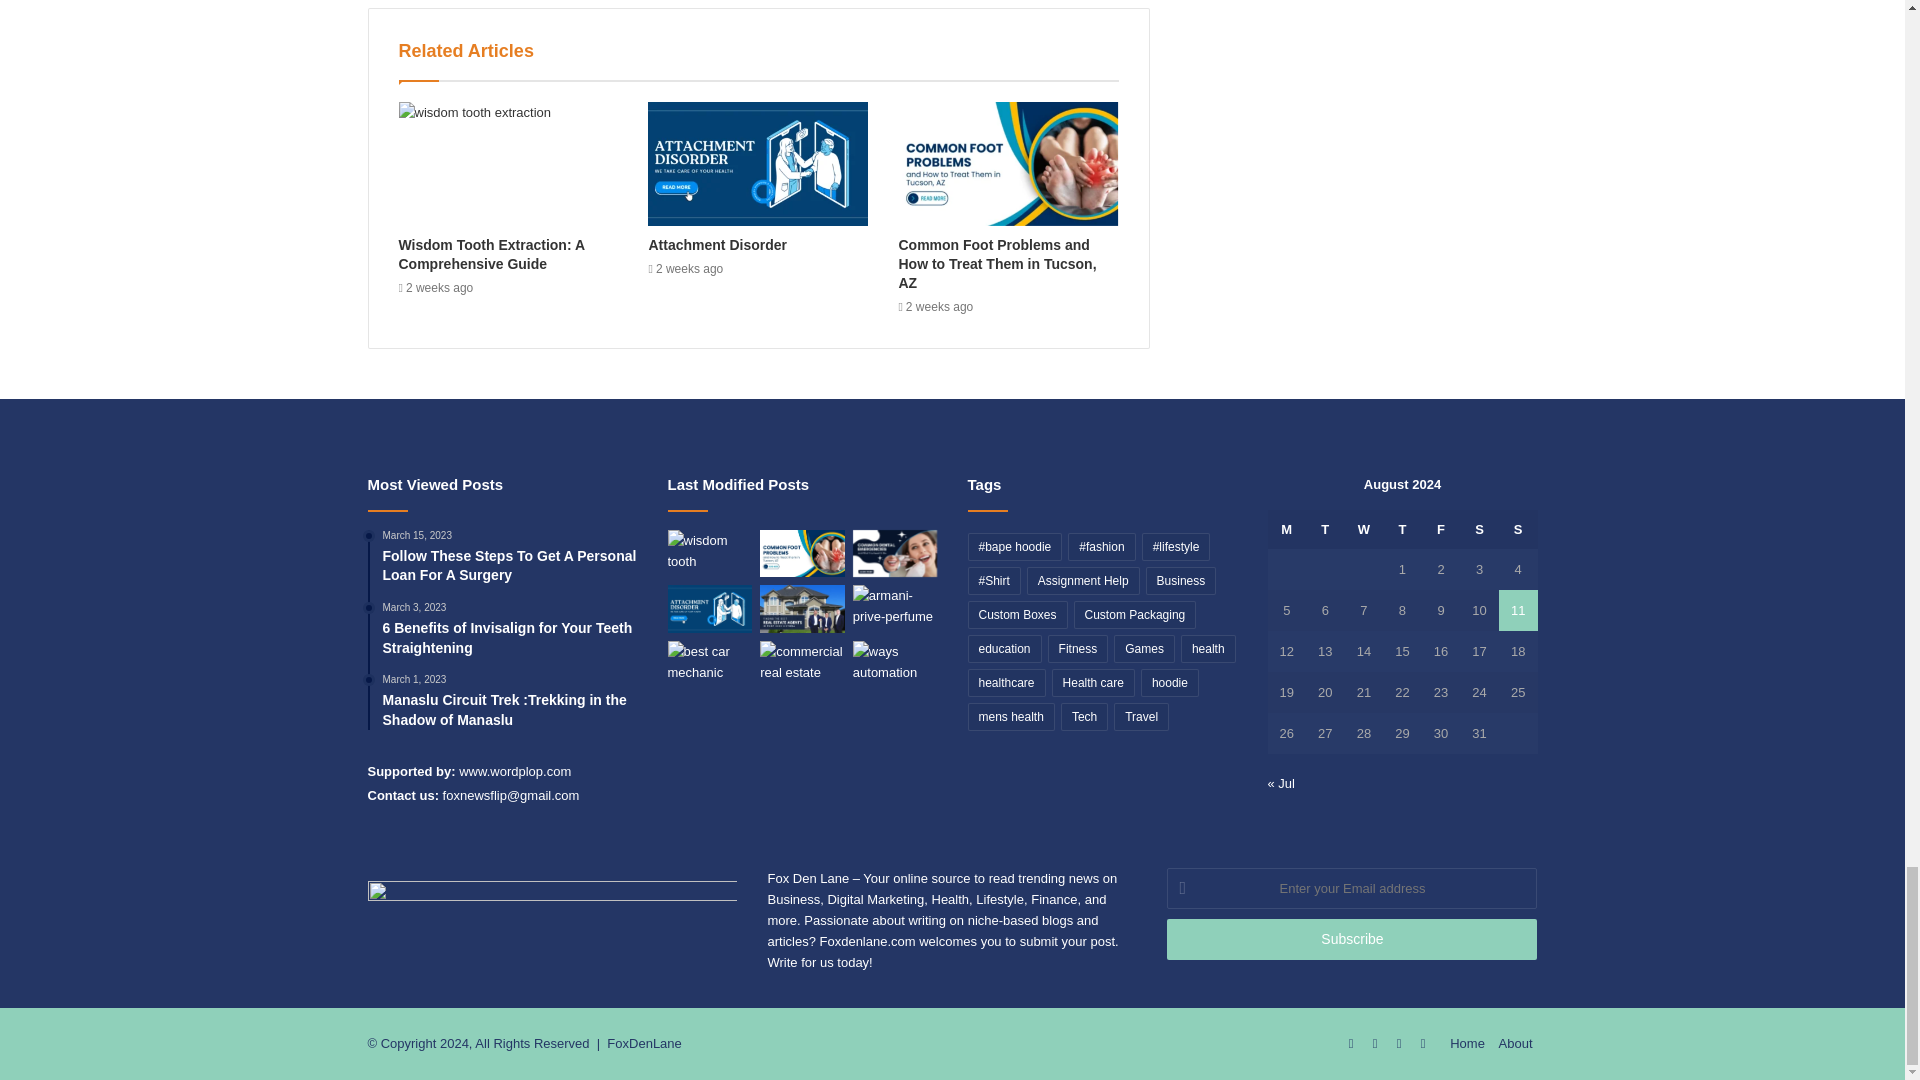 Image resolution: width=1920 pixels, height=1080 pixels. I want to click on Monday, so click(1287, 528).